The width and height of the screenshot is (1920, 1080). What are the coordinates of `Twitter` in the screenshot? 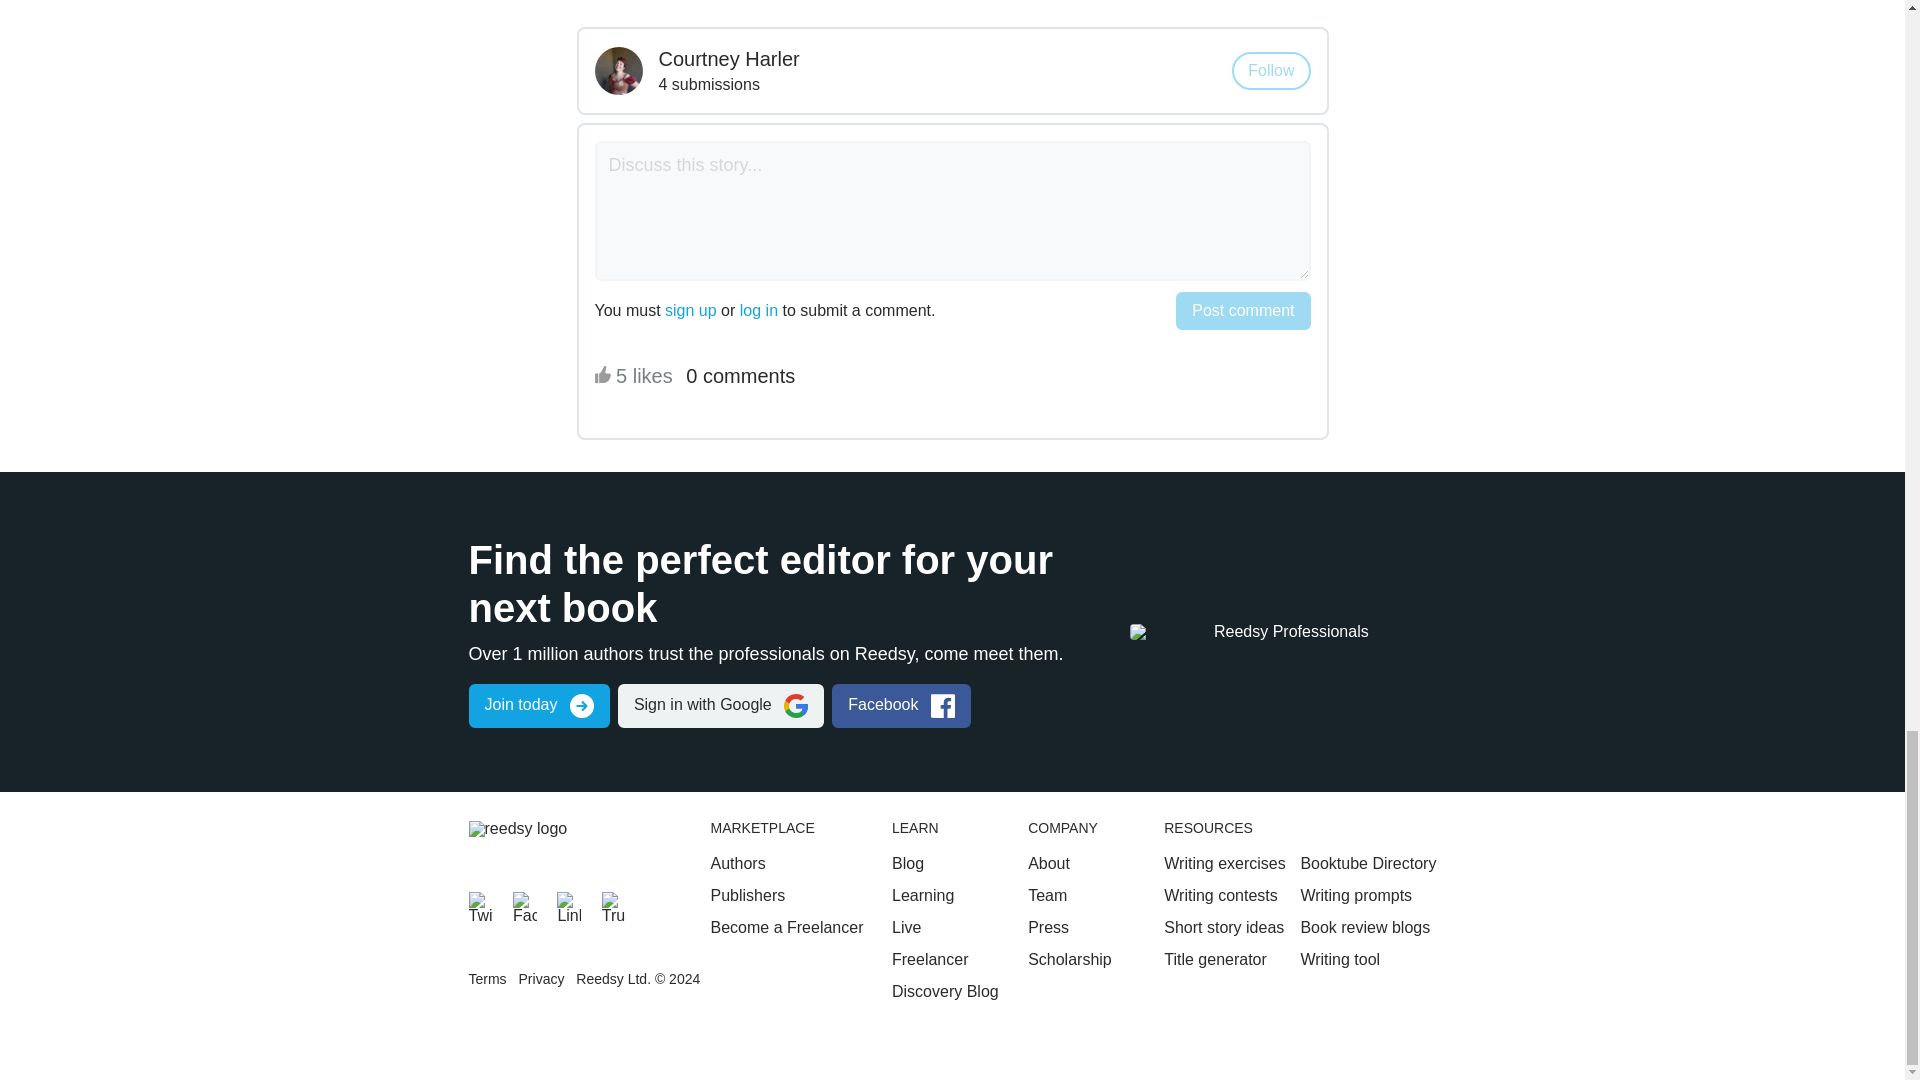 It's located at (480, 904).